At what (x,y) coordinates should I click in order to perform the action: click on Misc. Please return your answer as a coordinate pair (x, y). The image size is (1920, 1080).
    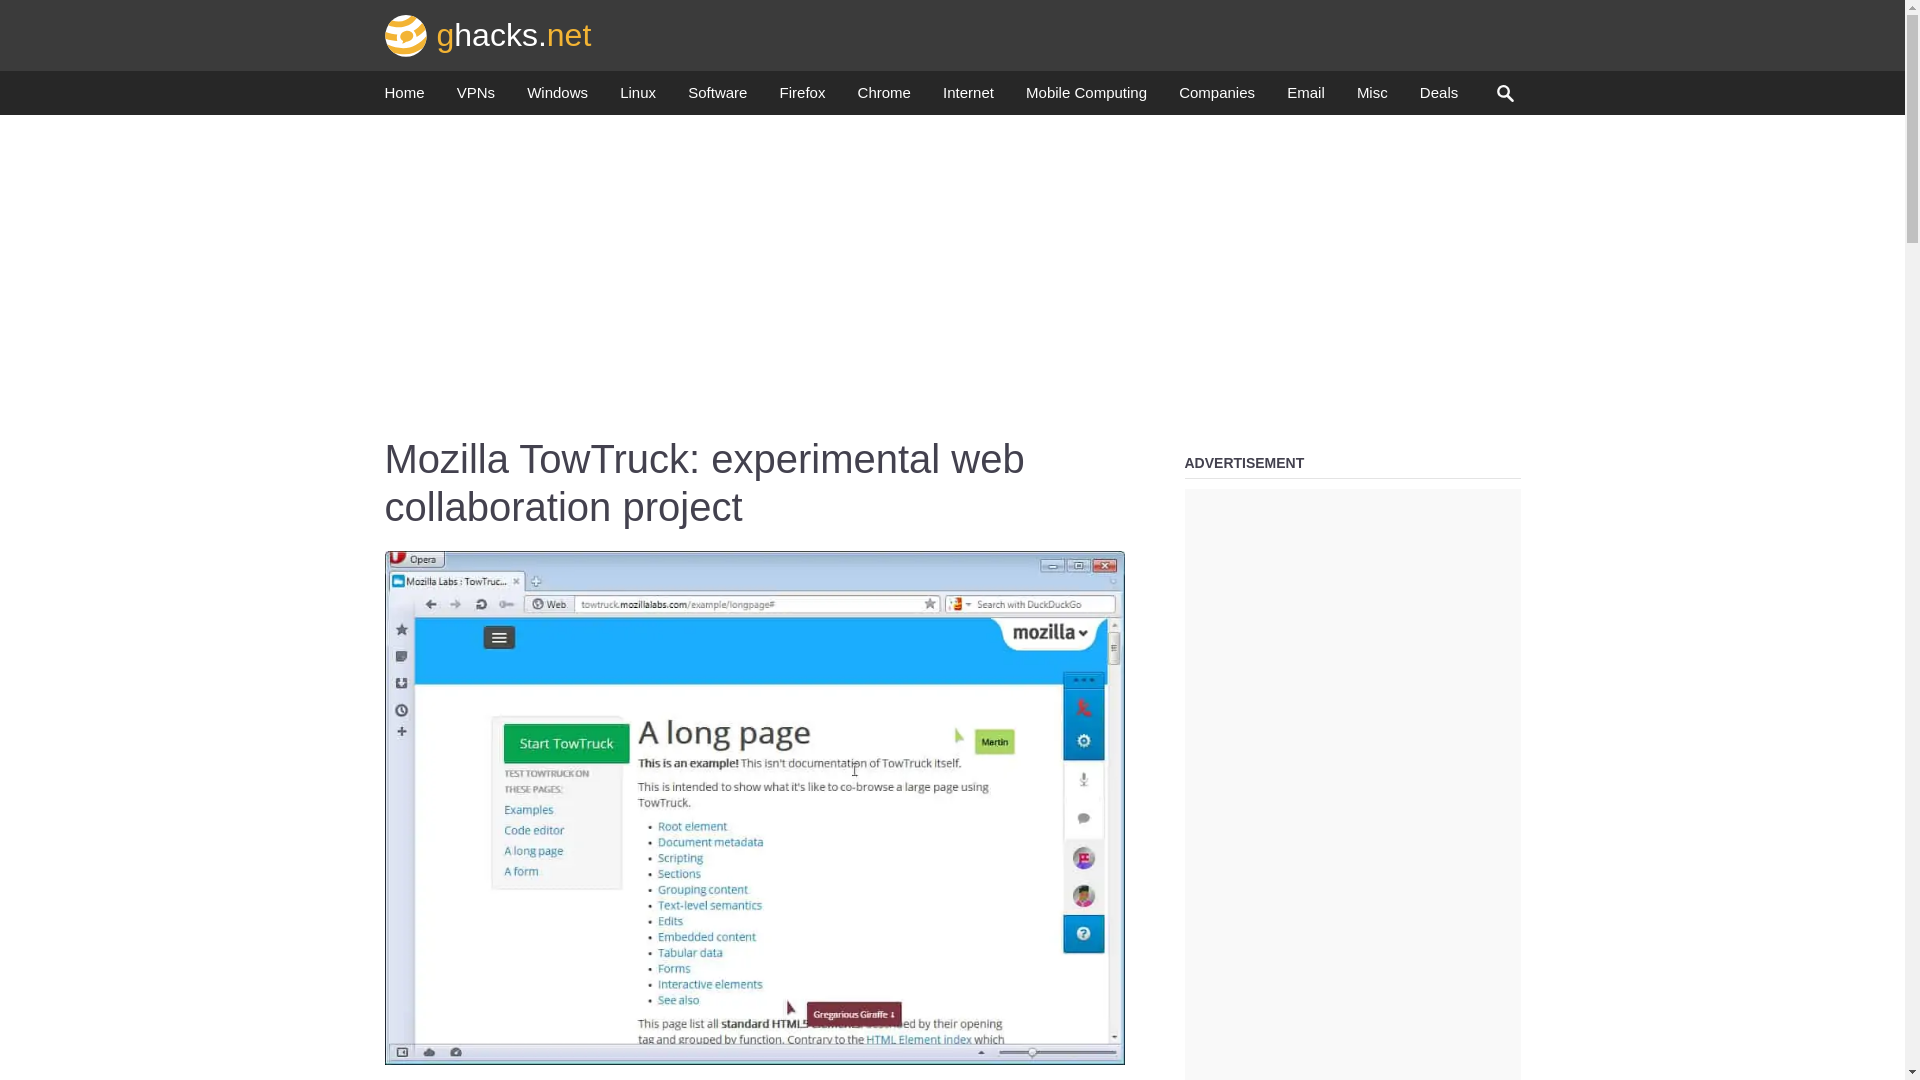
    Looking at the image, I should click on (1372, 98).